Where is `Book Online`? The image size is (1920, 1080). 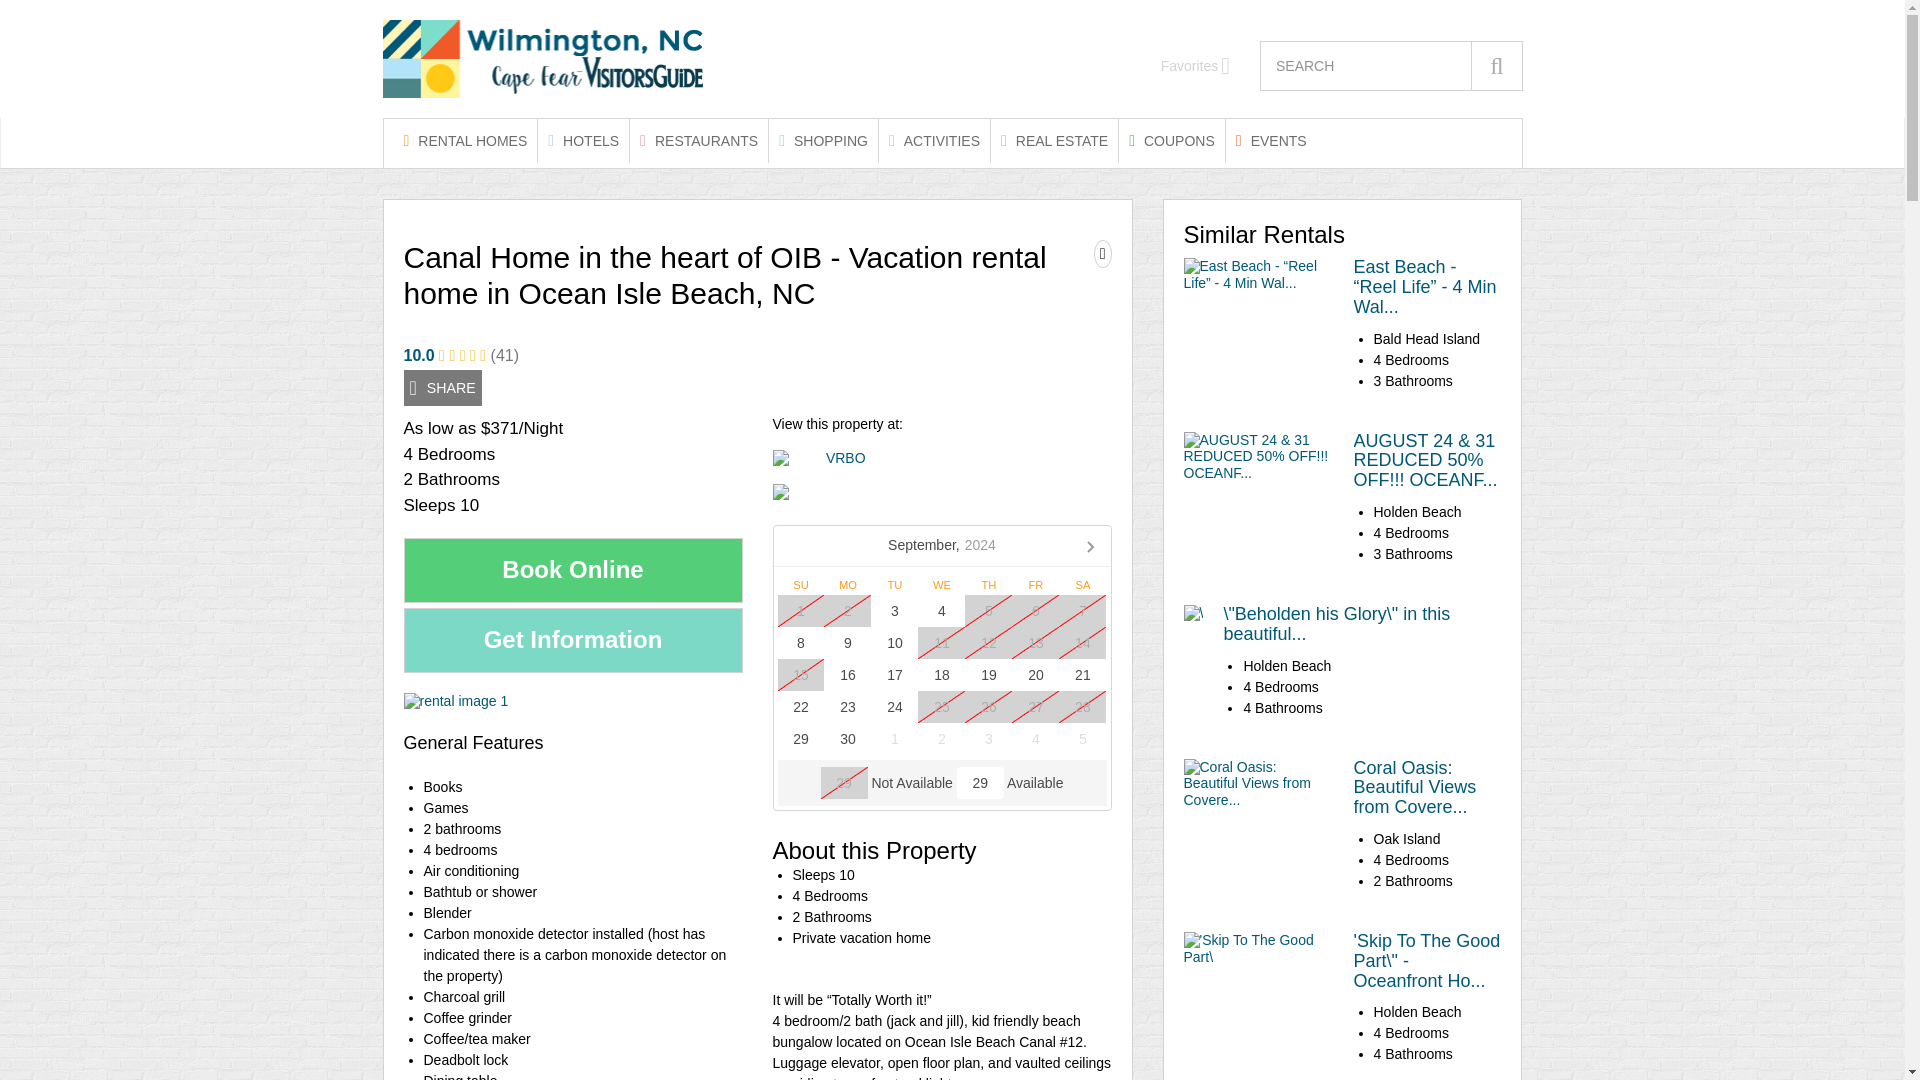
Book Online is located at coordinates (573, 570).